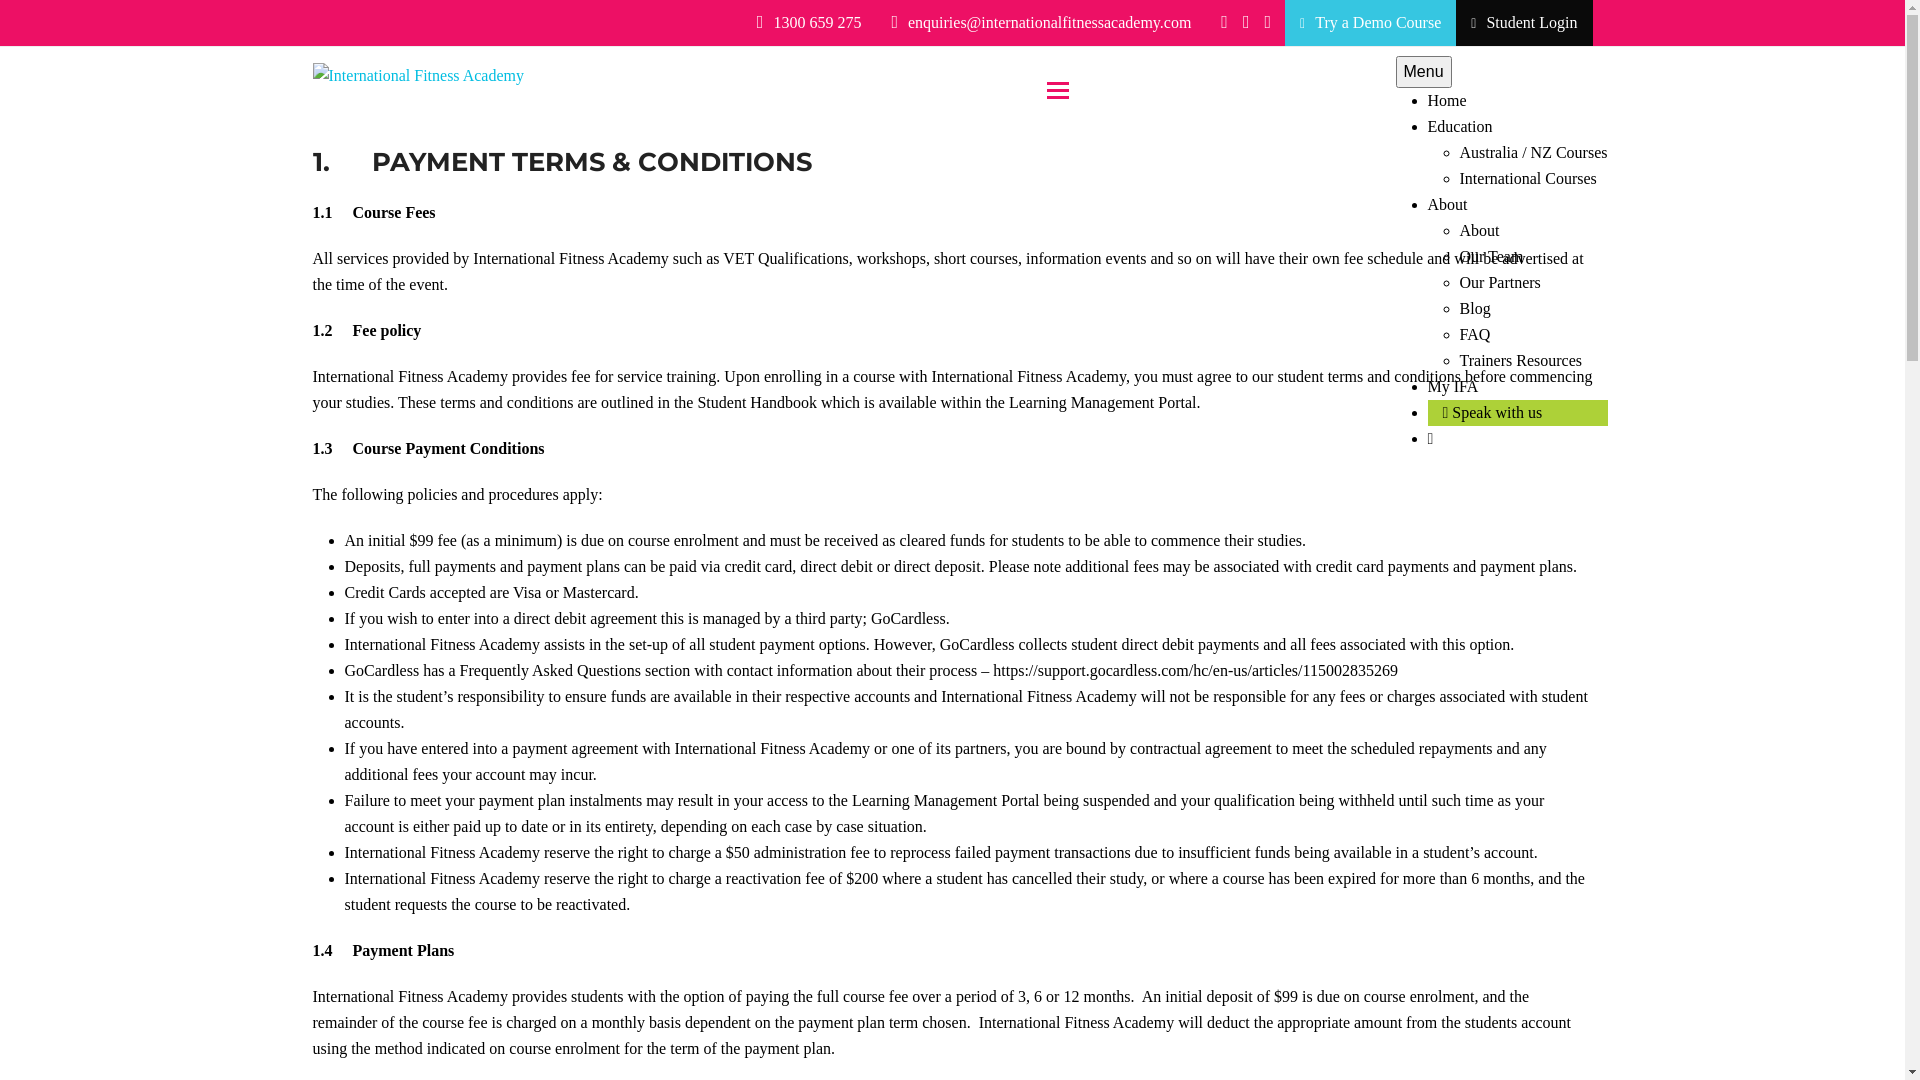 Image resolution: width=1920 pixels, height=1080 pixels. I want to click on International Courses, so click(1528, 178).